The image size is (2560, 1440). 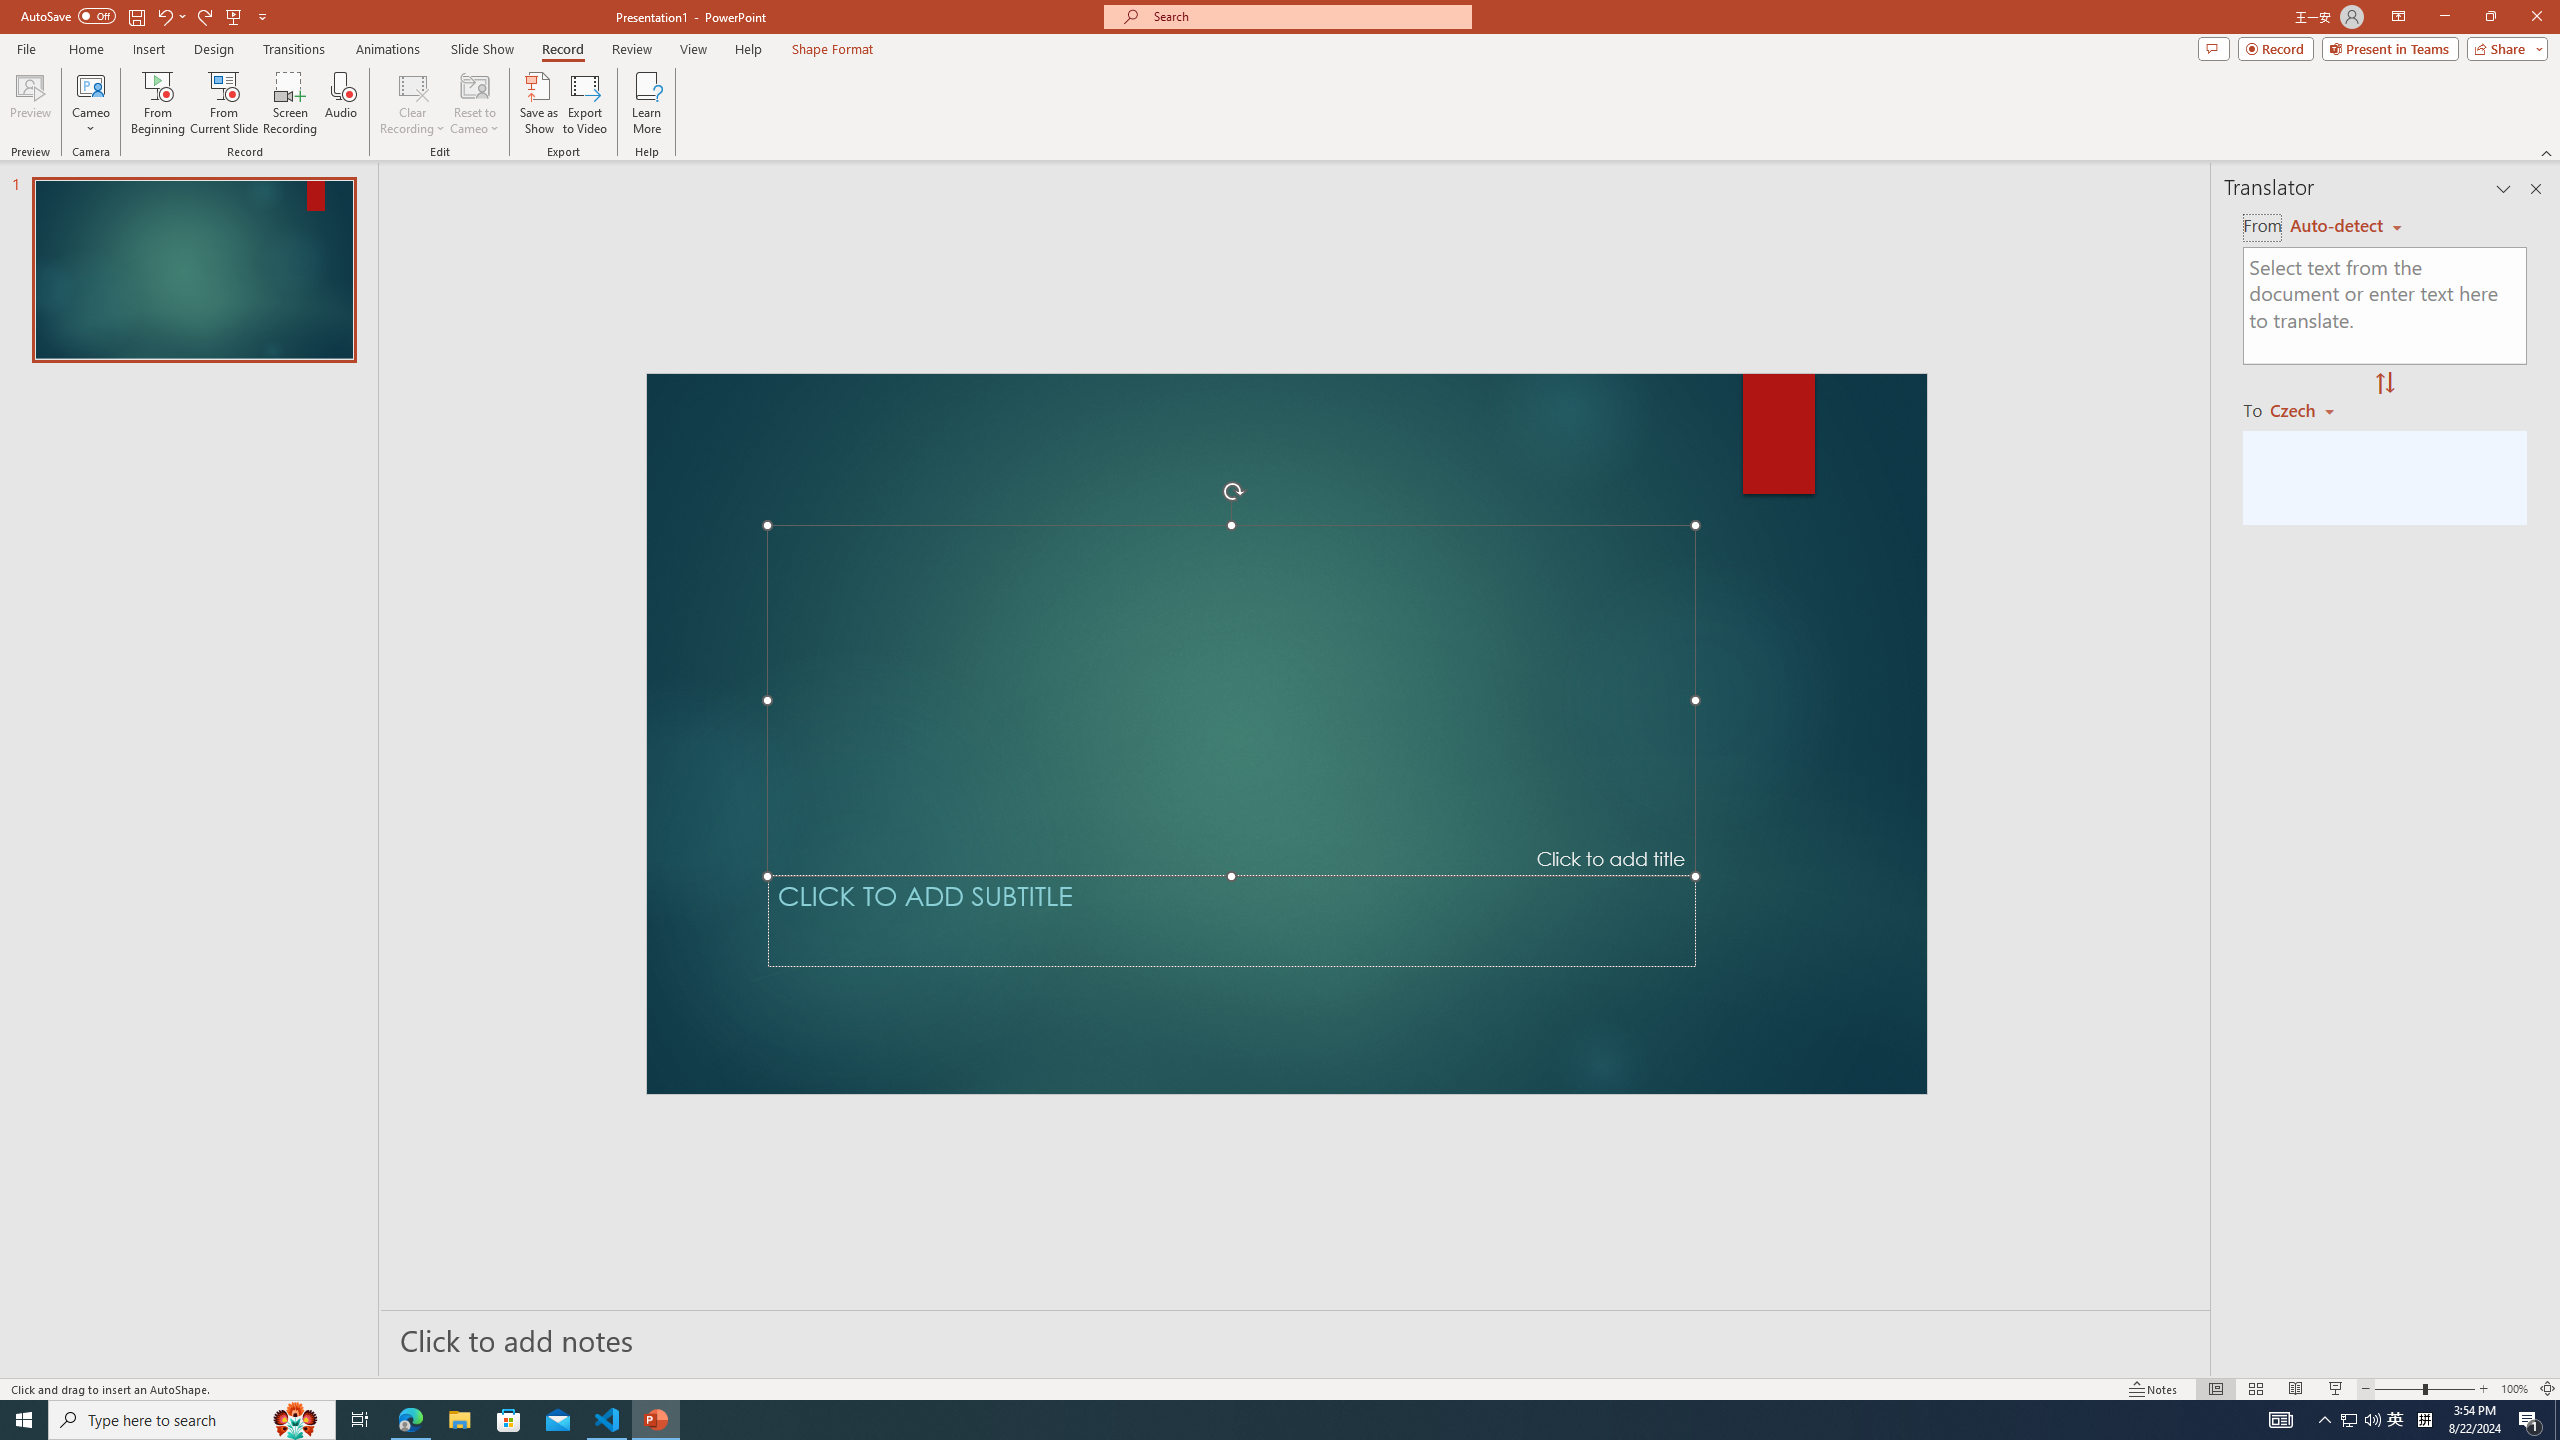 What do you see at coordinates (2398, 1389) in the screenshot?
I see `Zoom Out` at bounding box center [2398, 1389].